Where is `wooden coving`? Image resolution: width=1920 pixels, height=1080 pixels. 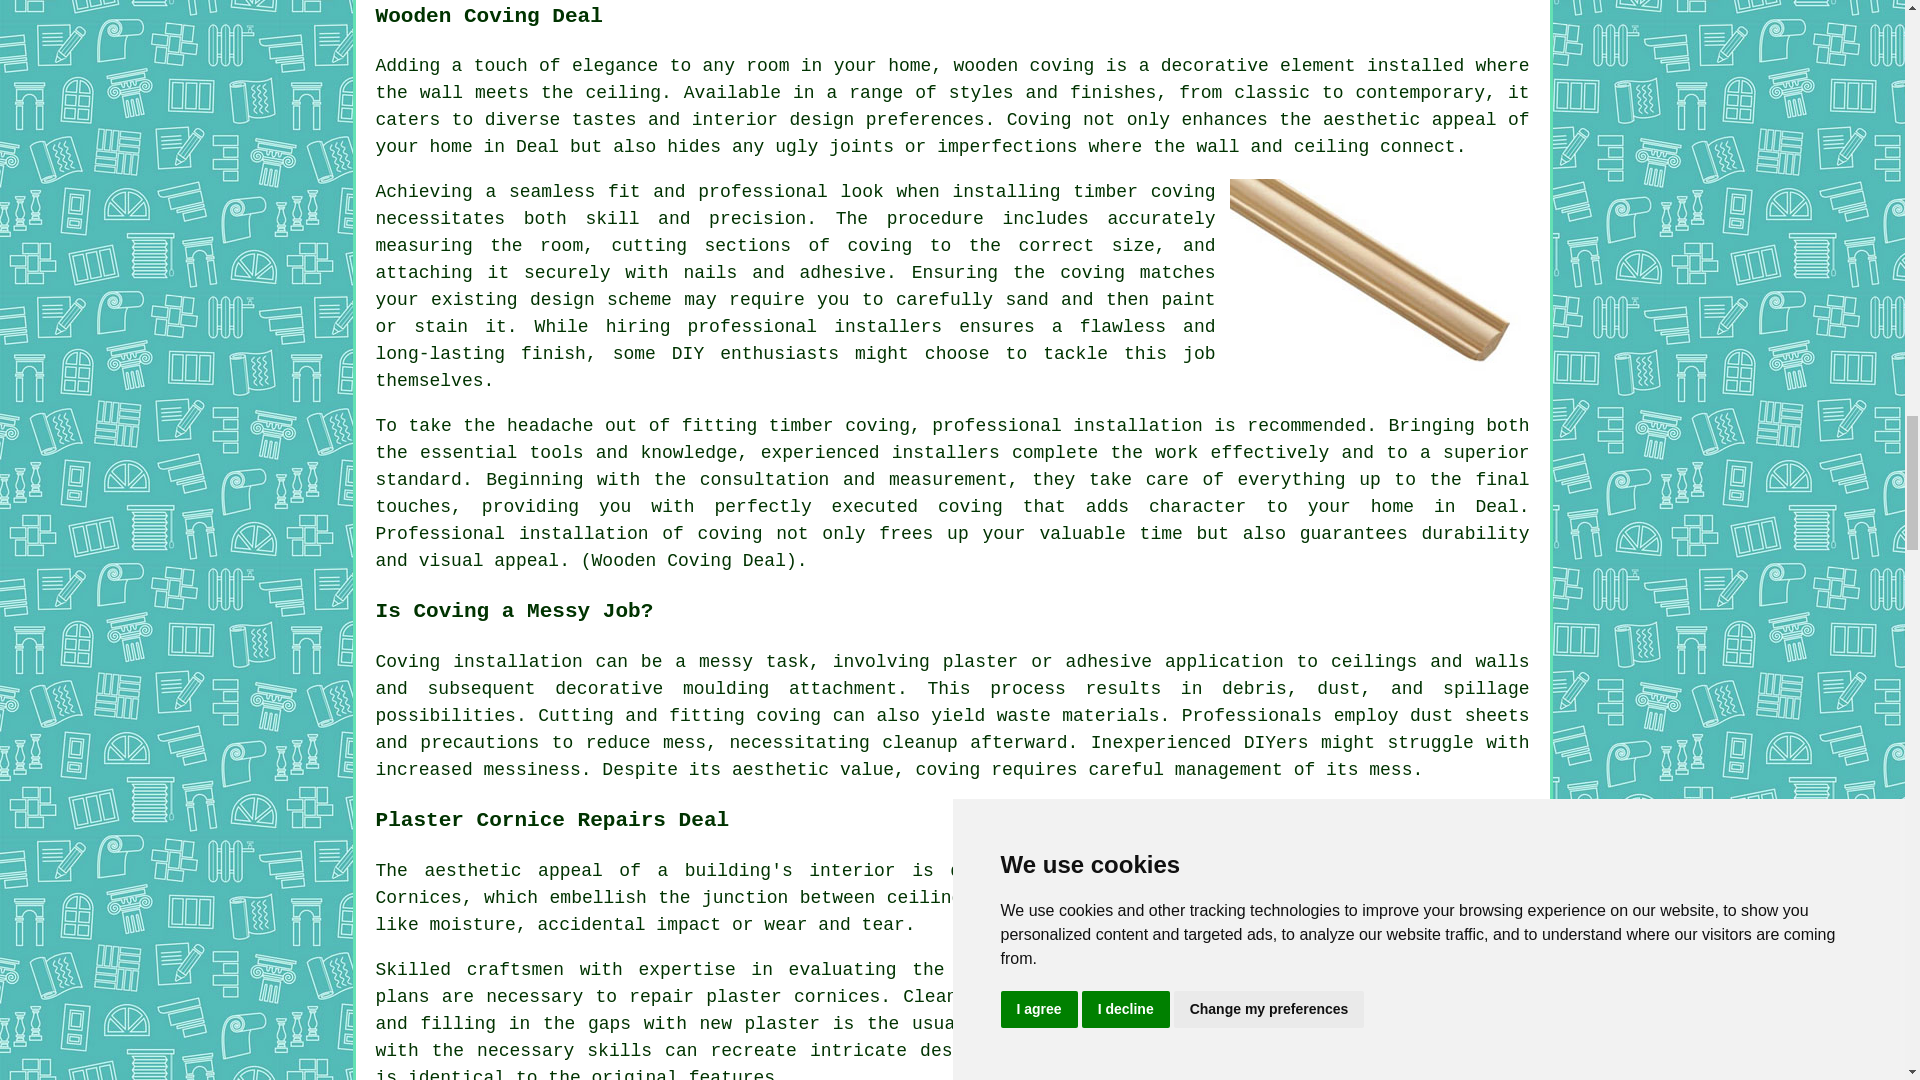 wooden coving is located at coordinates (1023, 66).